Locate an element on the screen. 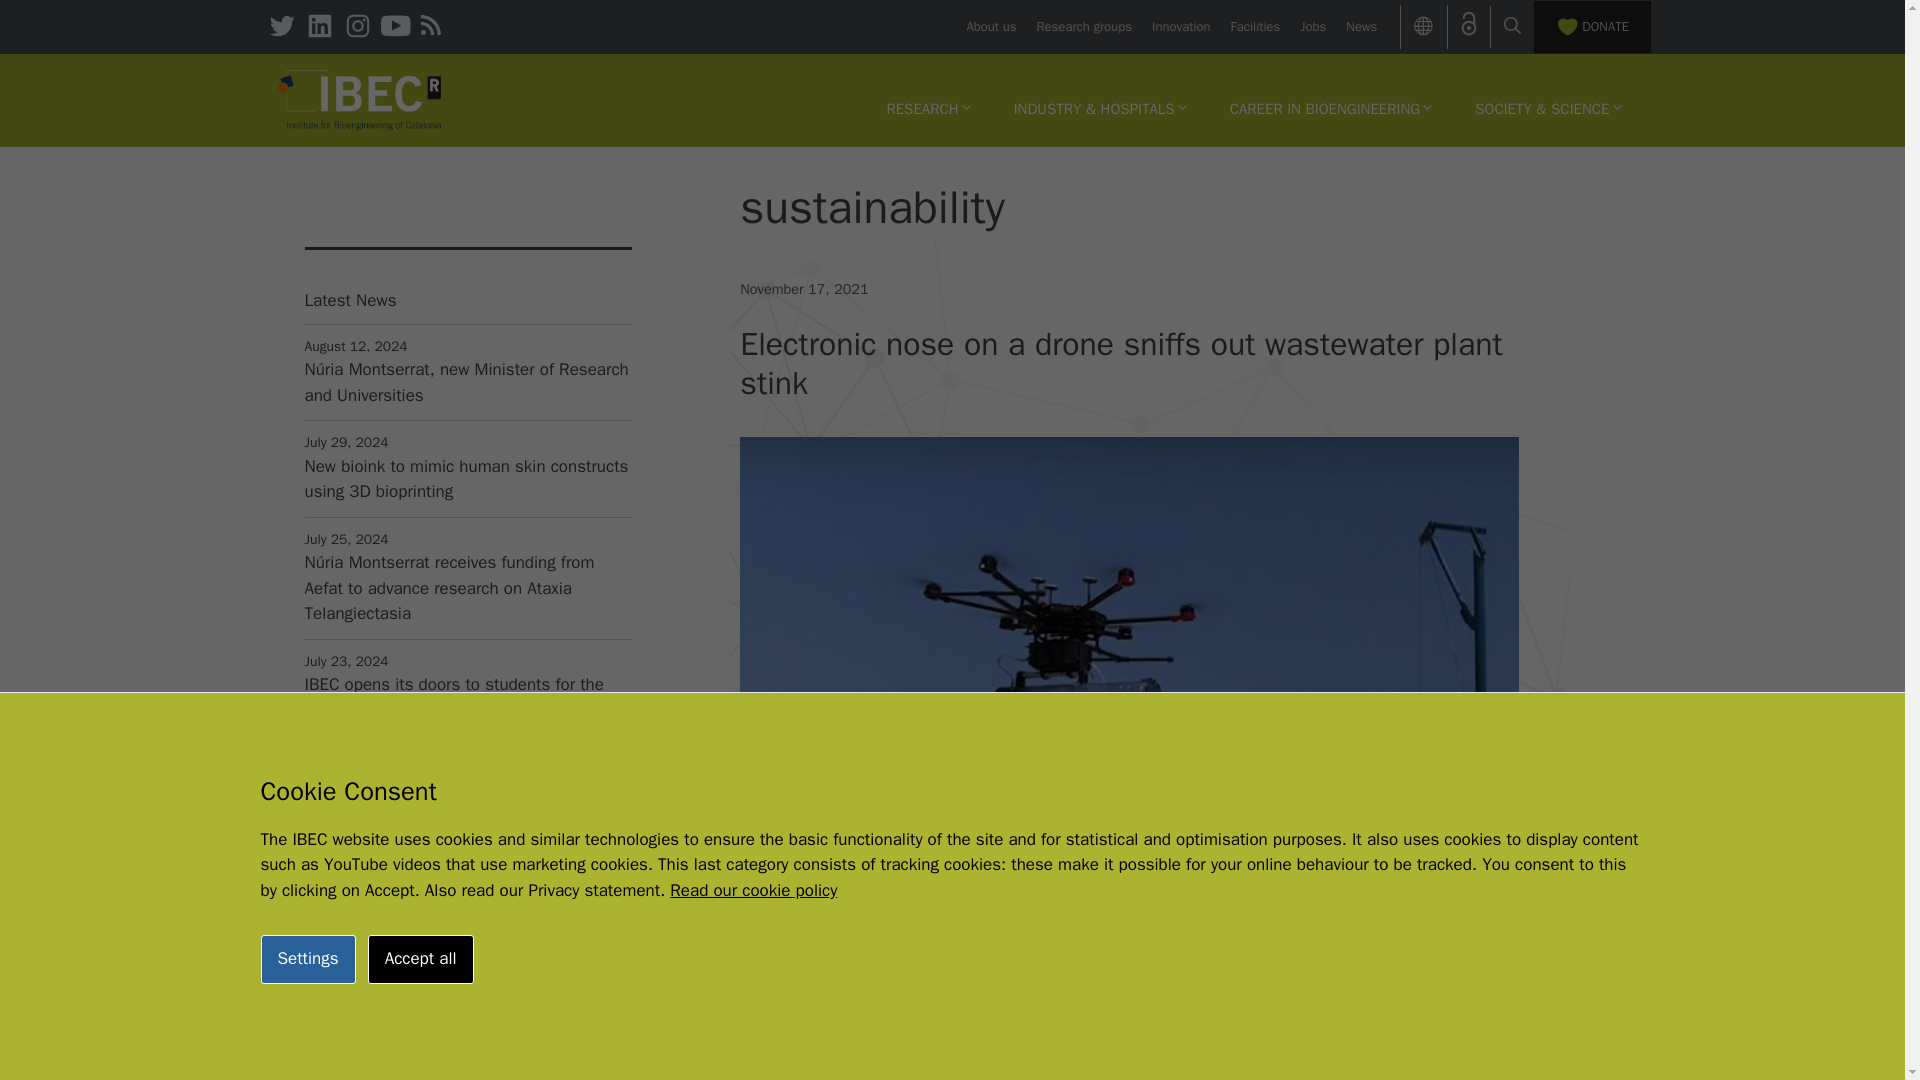 Image resolution: width=1920 pixels, height=1080 pixels. About us is located at coordinates (990, 26).